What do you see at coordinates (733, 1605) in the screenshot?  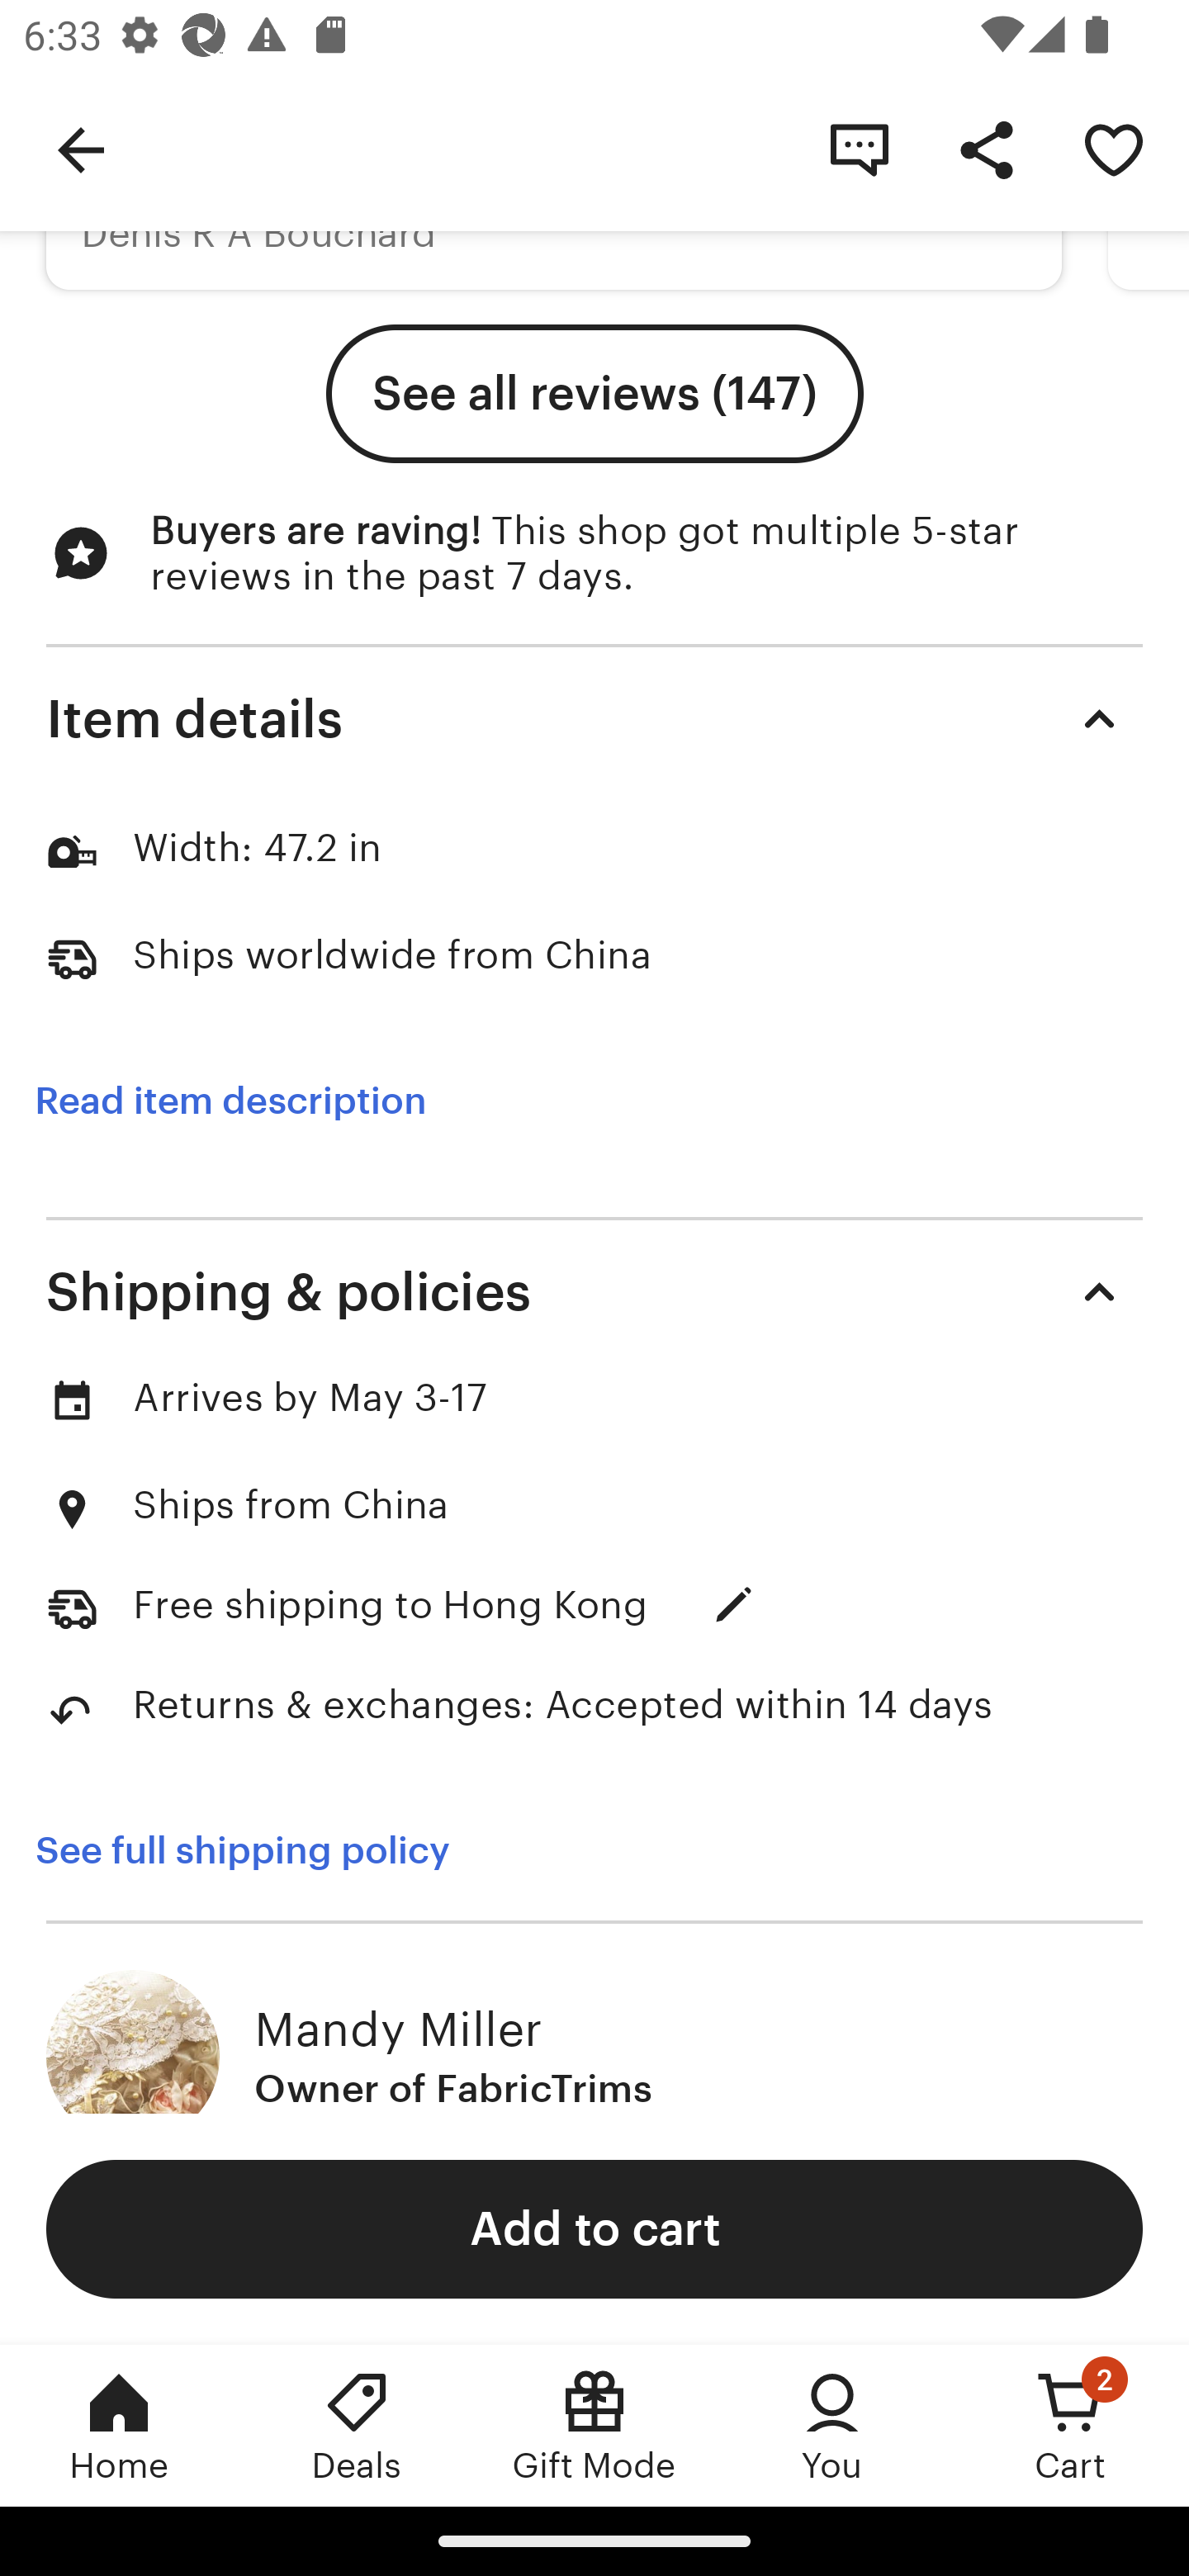 I see `Update` at bounding box center [733, 1605].